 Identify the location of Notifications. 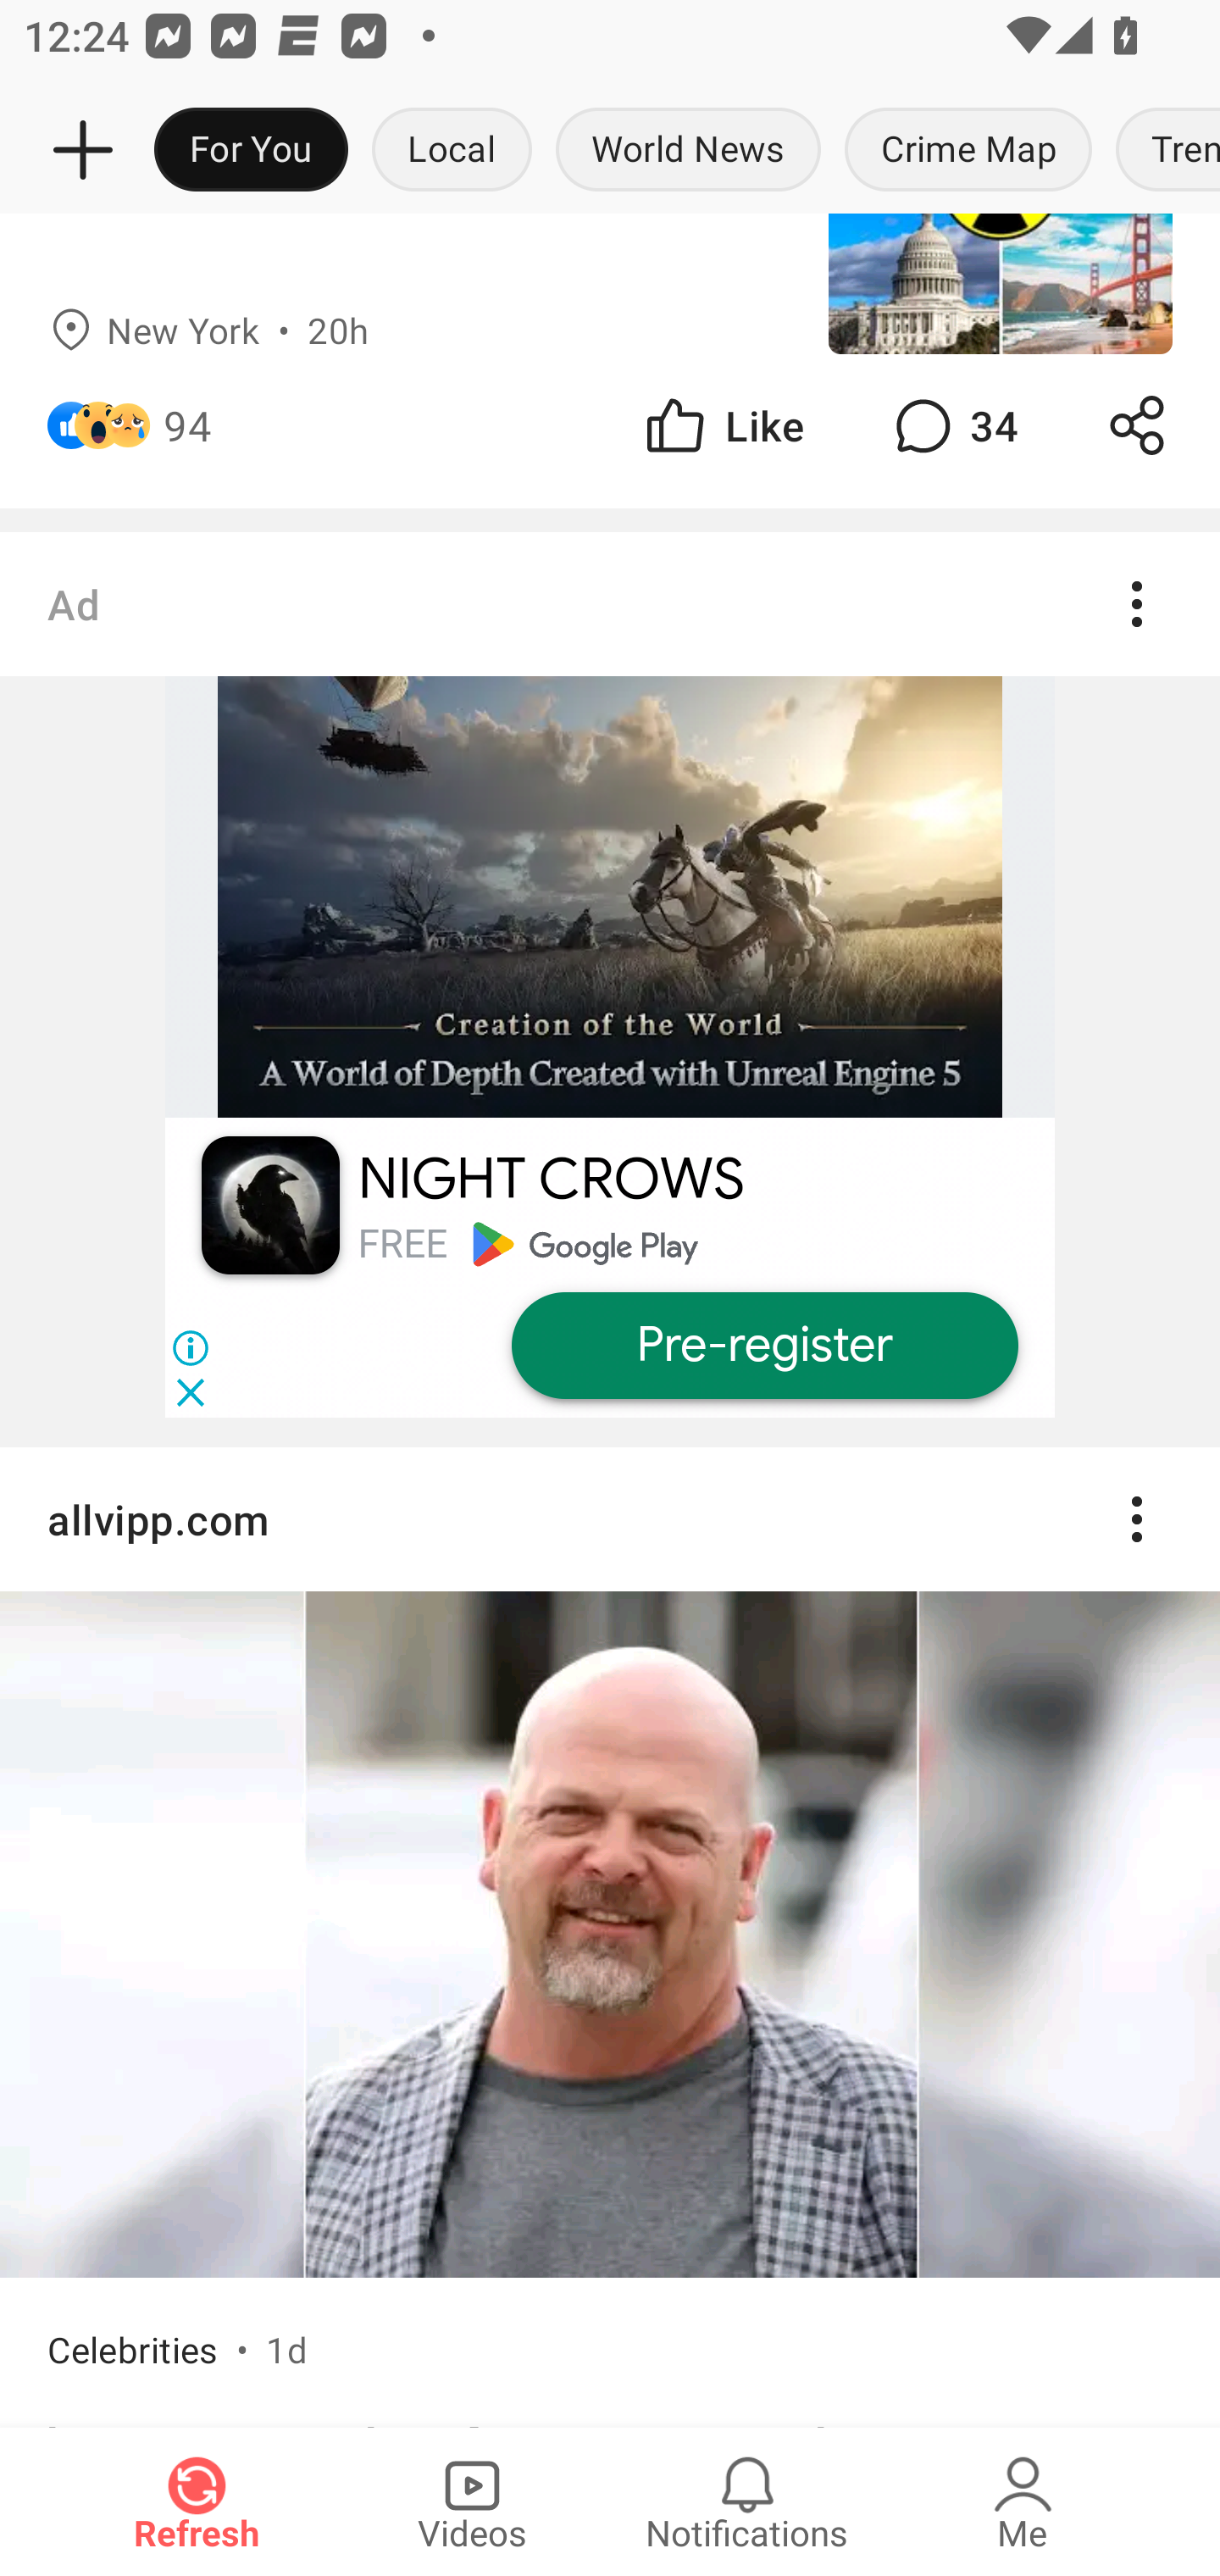
(747, 2501).